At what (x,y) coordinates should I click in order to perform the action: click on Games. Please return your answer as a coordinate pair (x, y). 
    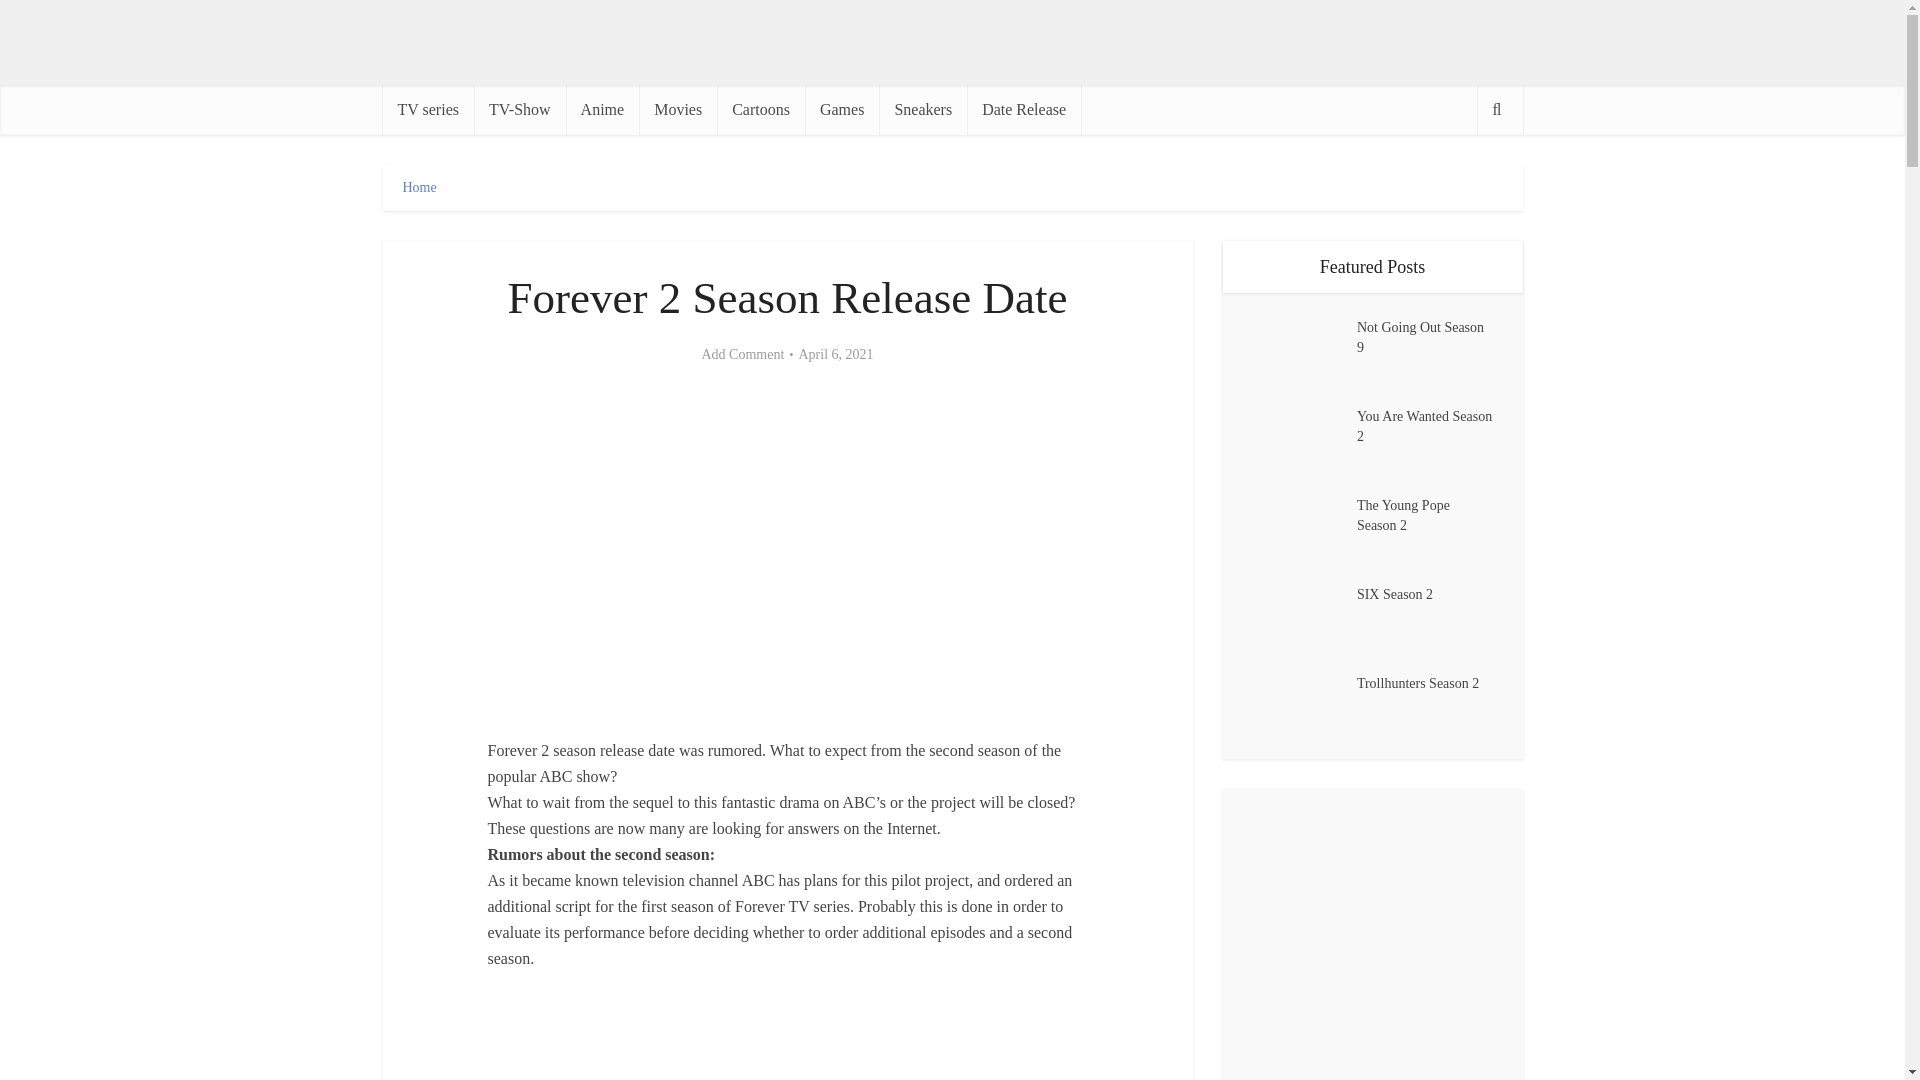
    Looking at the image, I should click on (842, 110).